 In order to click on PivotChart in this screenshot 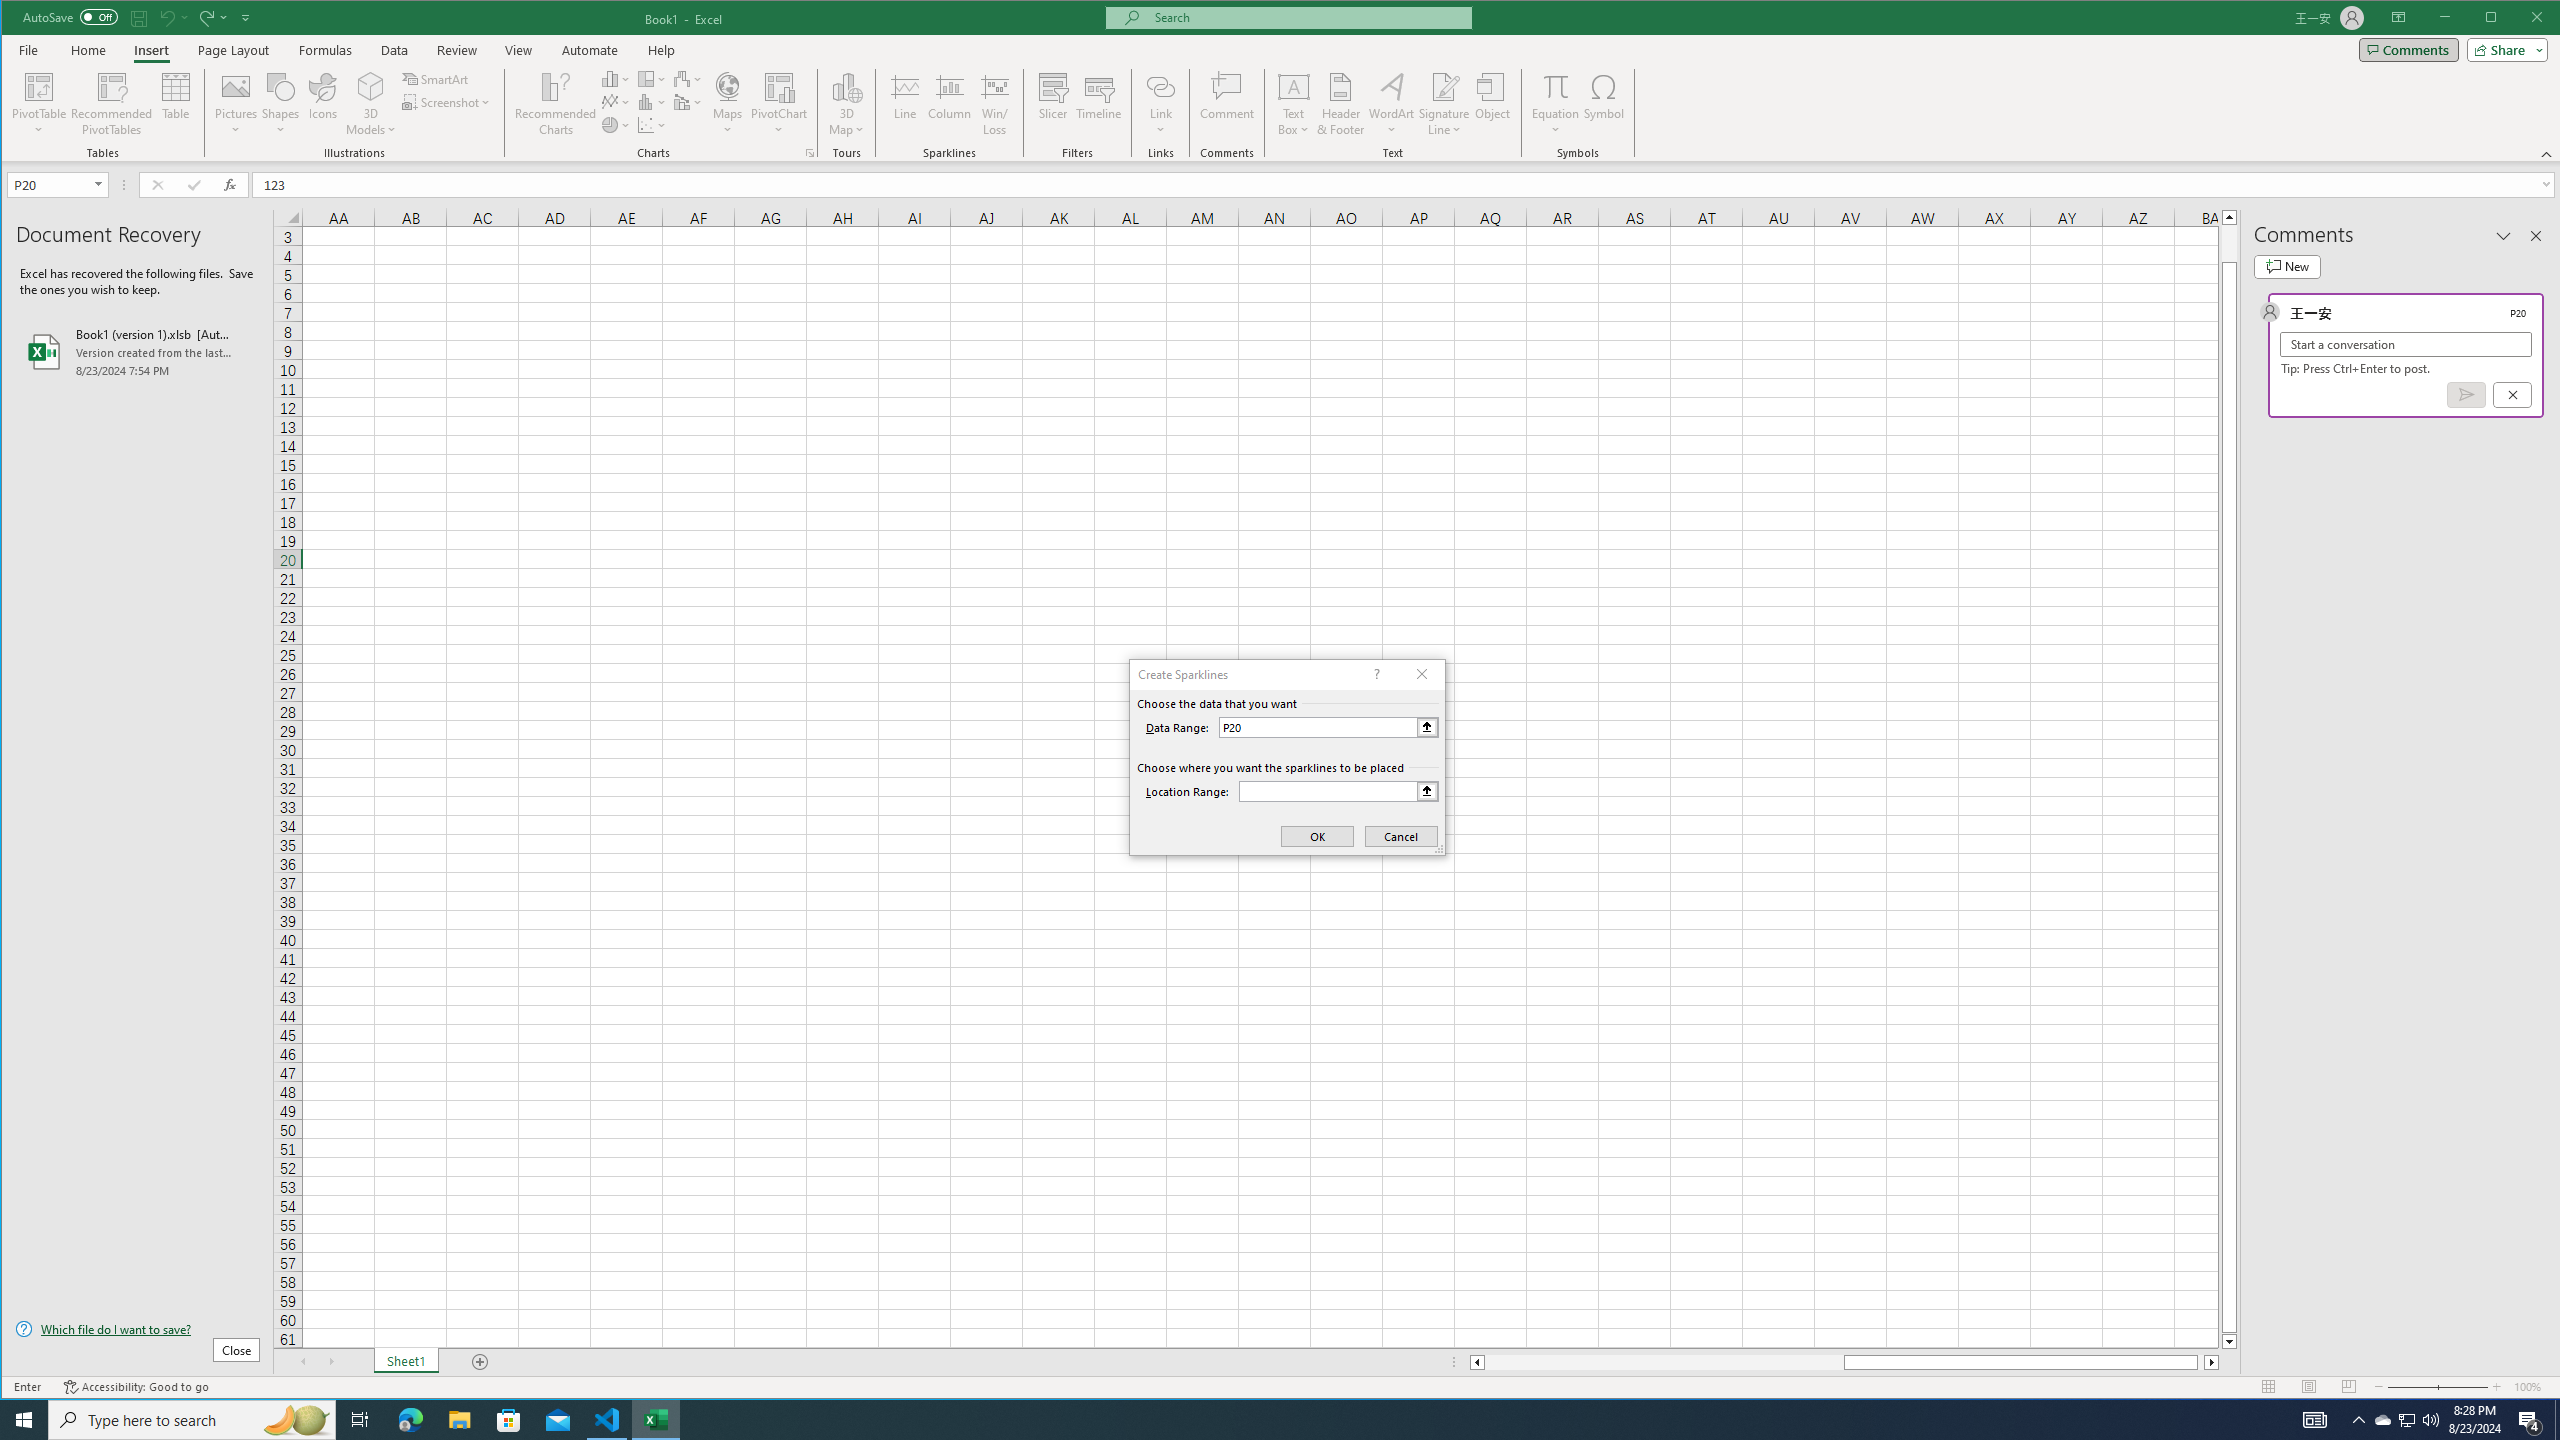, I will do `click(779, 86)`.